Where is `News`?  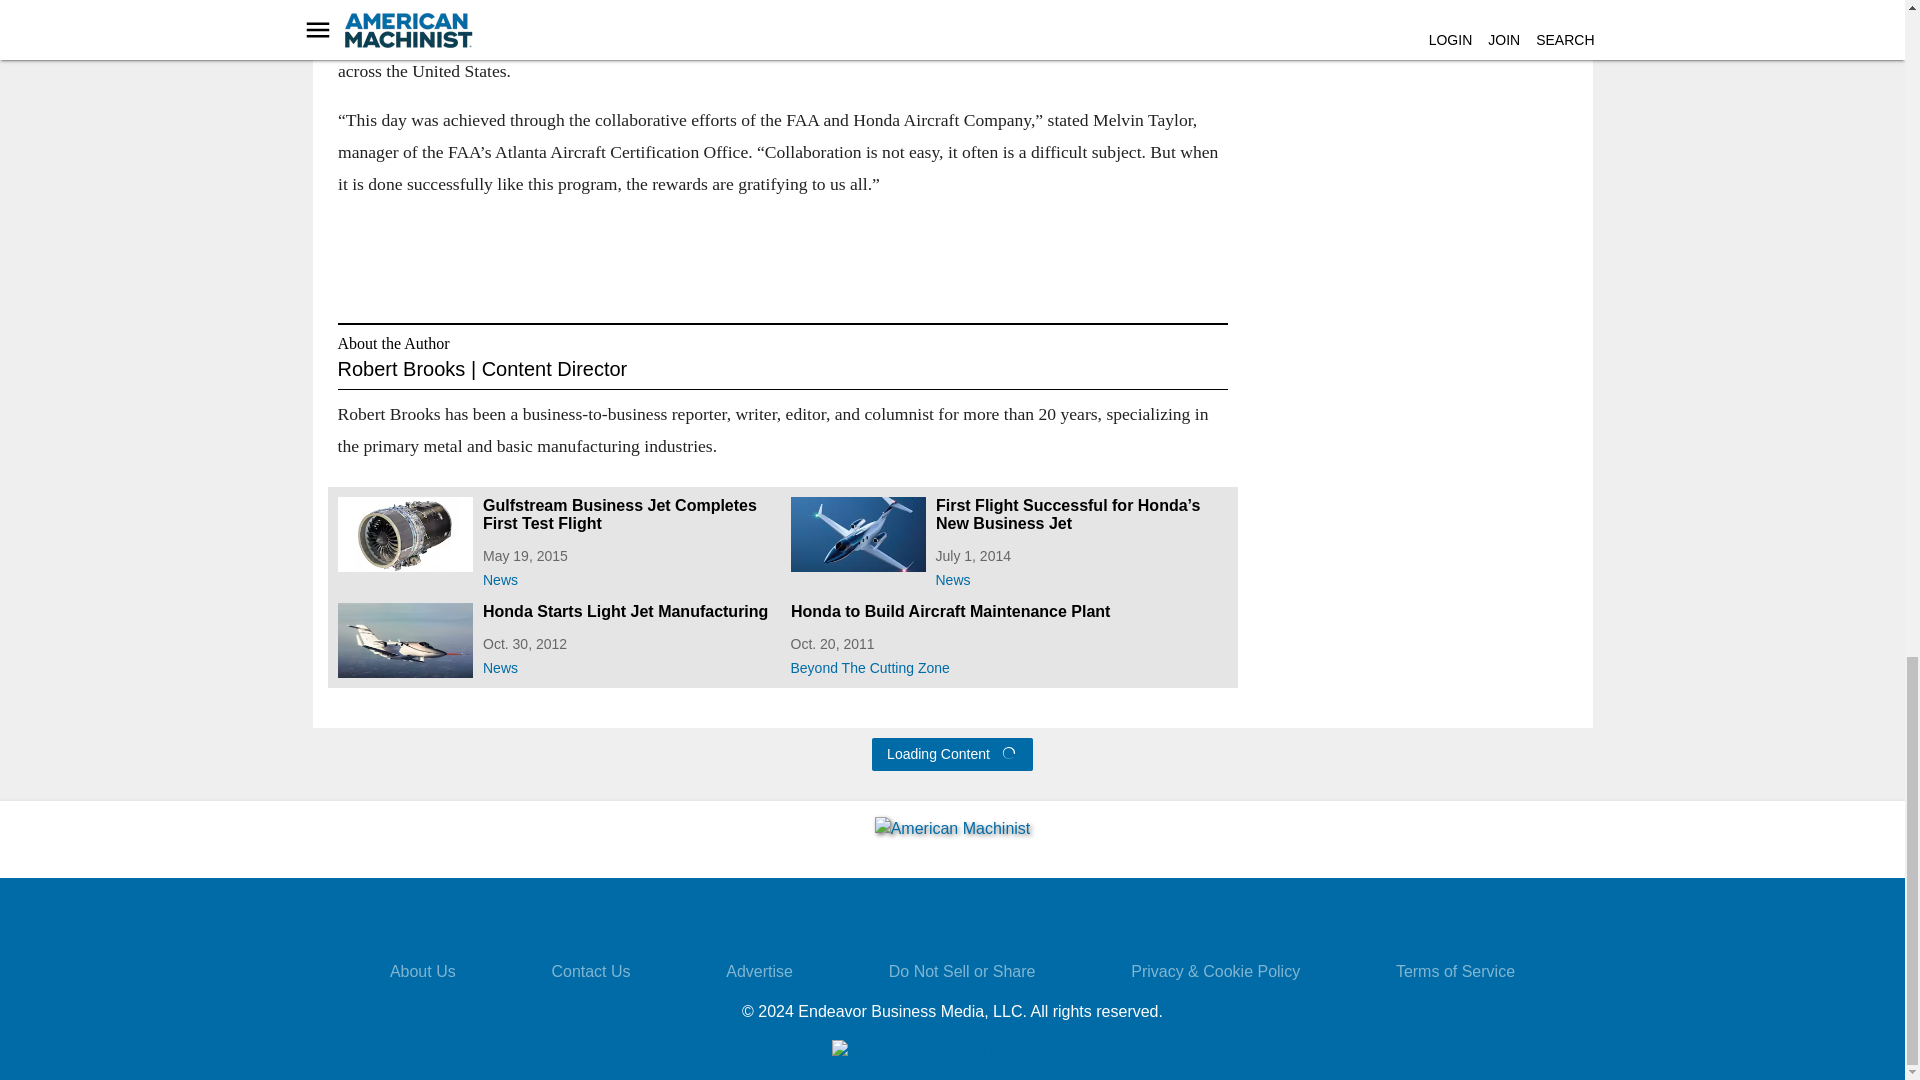
News is located at coordinates (628, 575).